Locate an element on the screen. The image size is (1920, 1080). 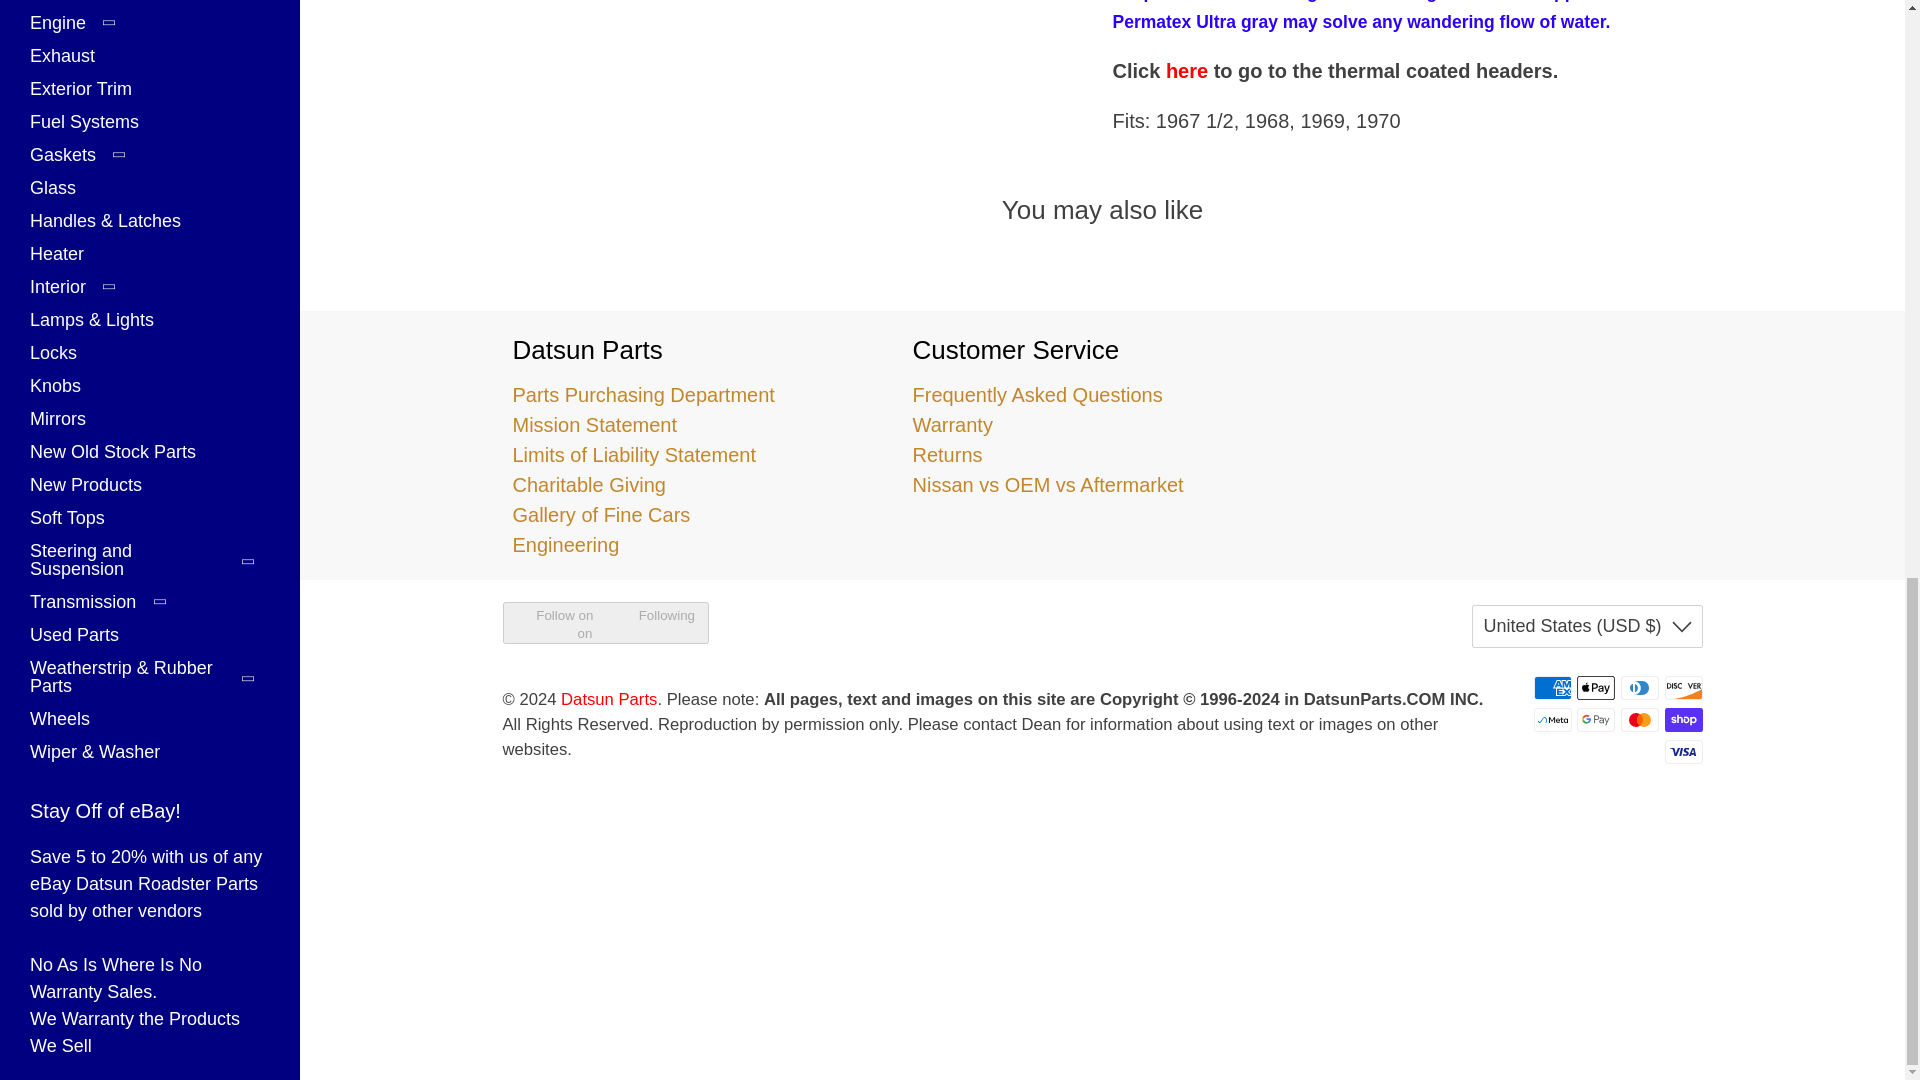
American Express is located at coordinates (1553, 688).